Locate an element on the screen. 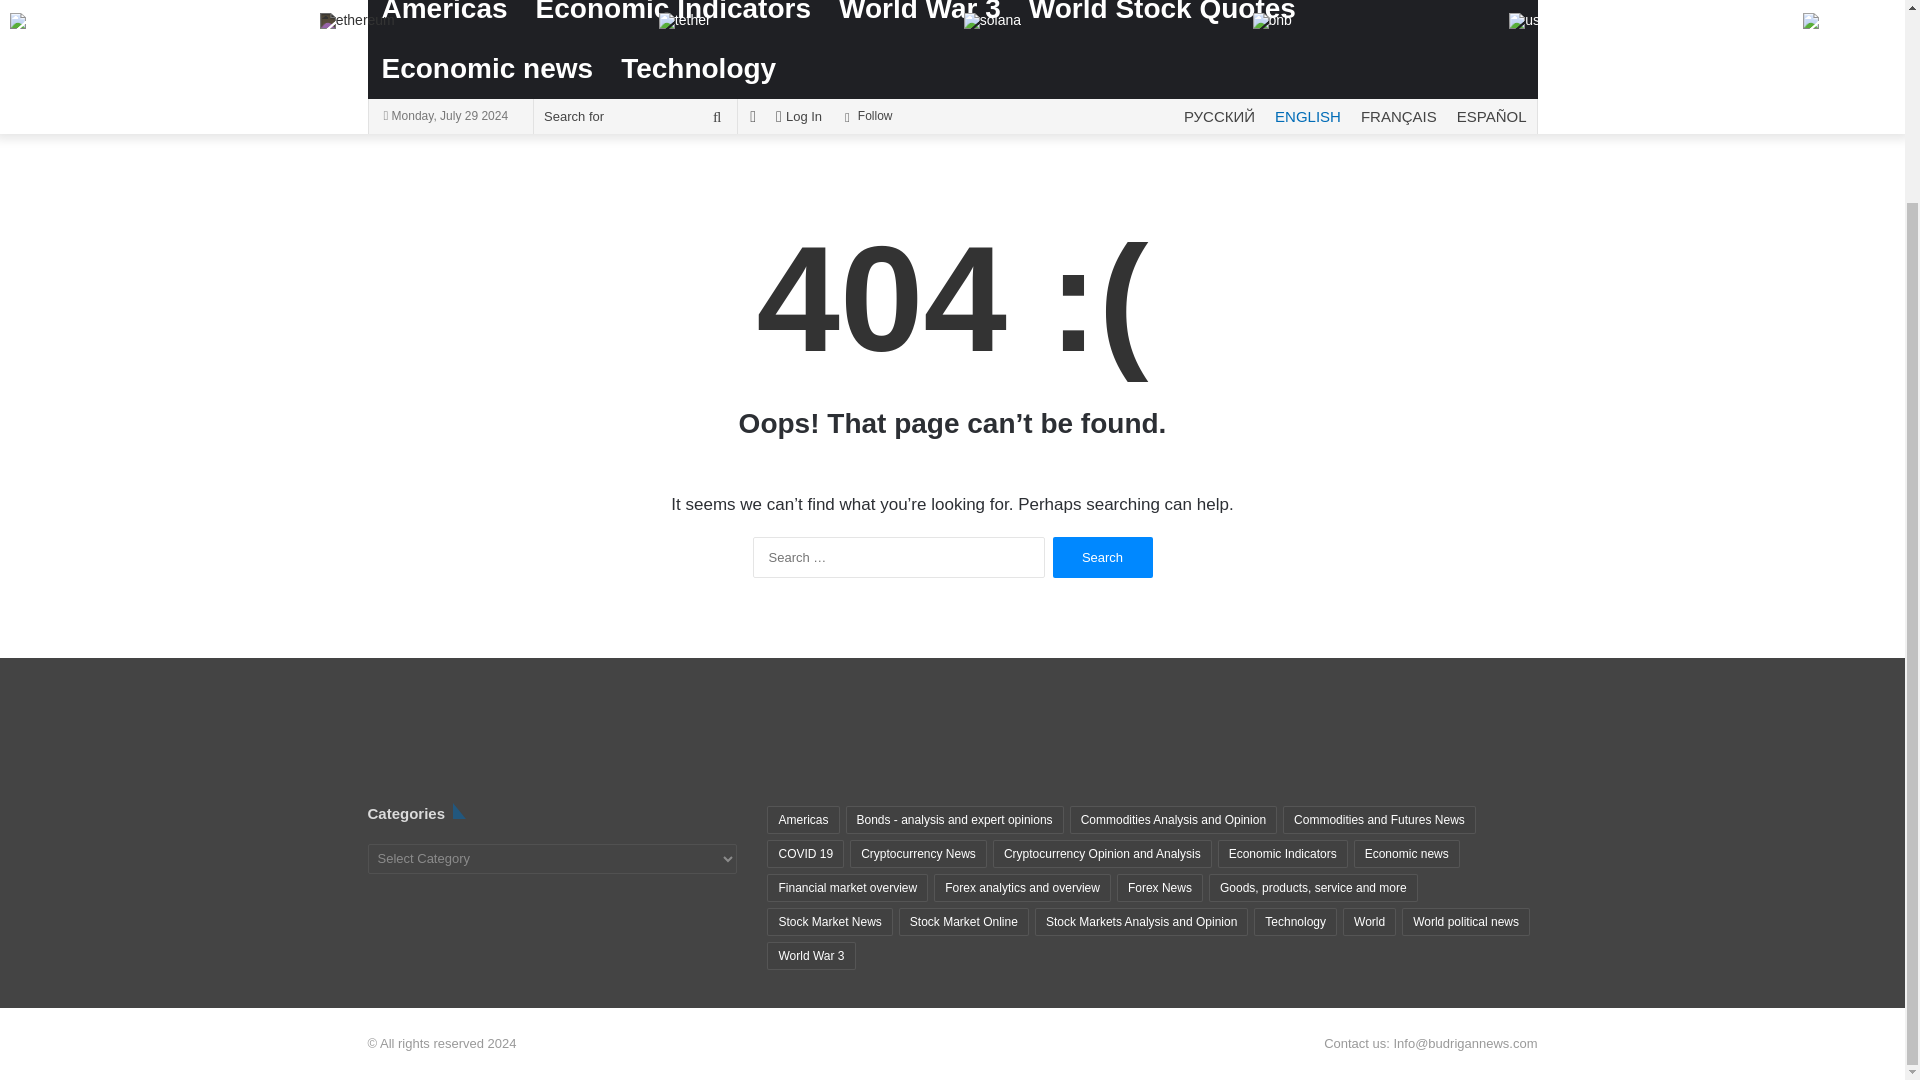 The width and height of the screenshot is (1920, 1080). COVID 19 is located at coordinates (805, 854).